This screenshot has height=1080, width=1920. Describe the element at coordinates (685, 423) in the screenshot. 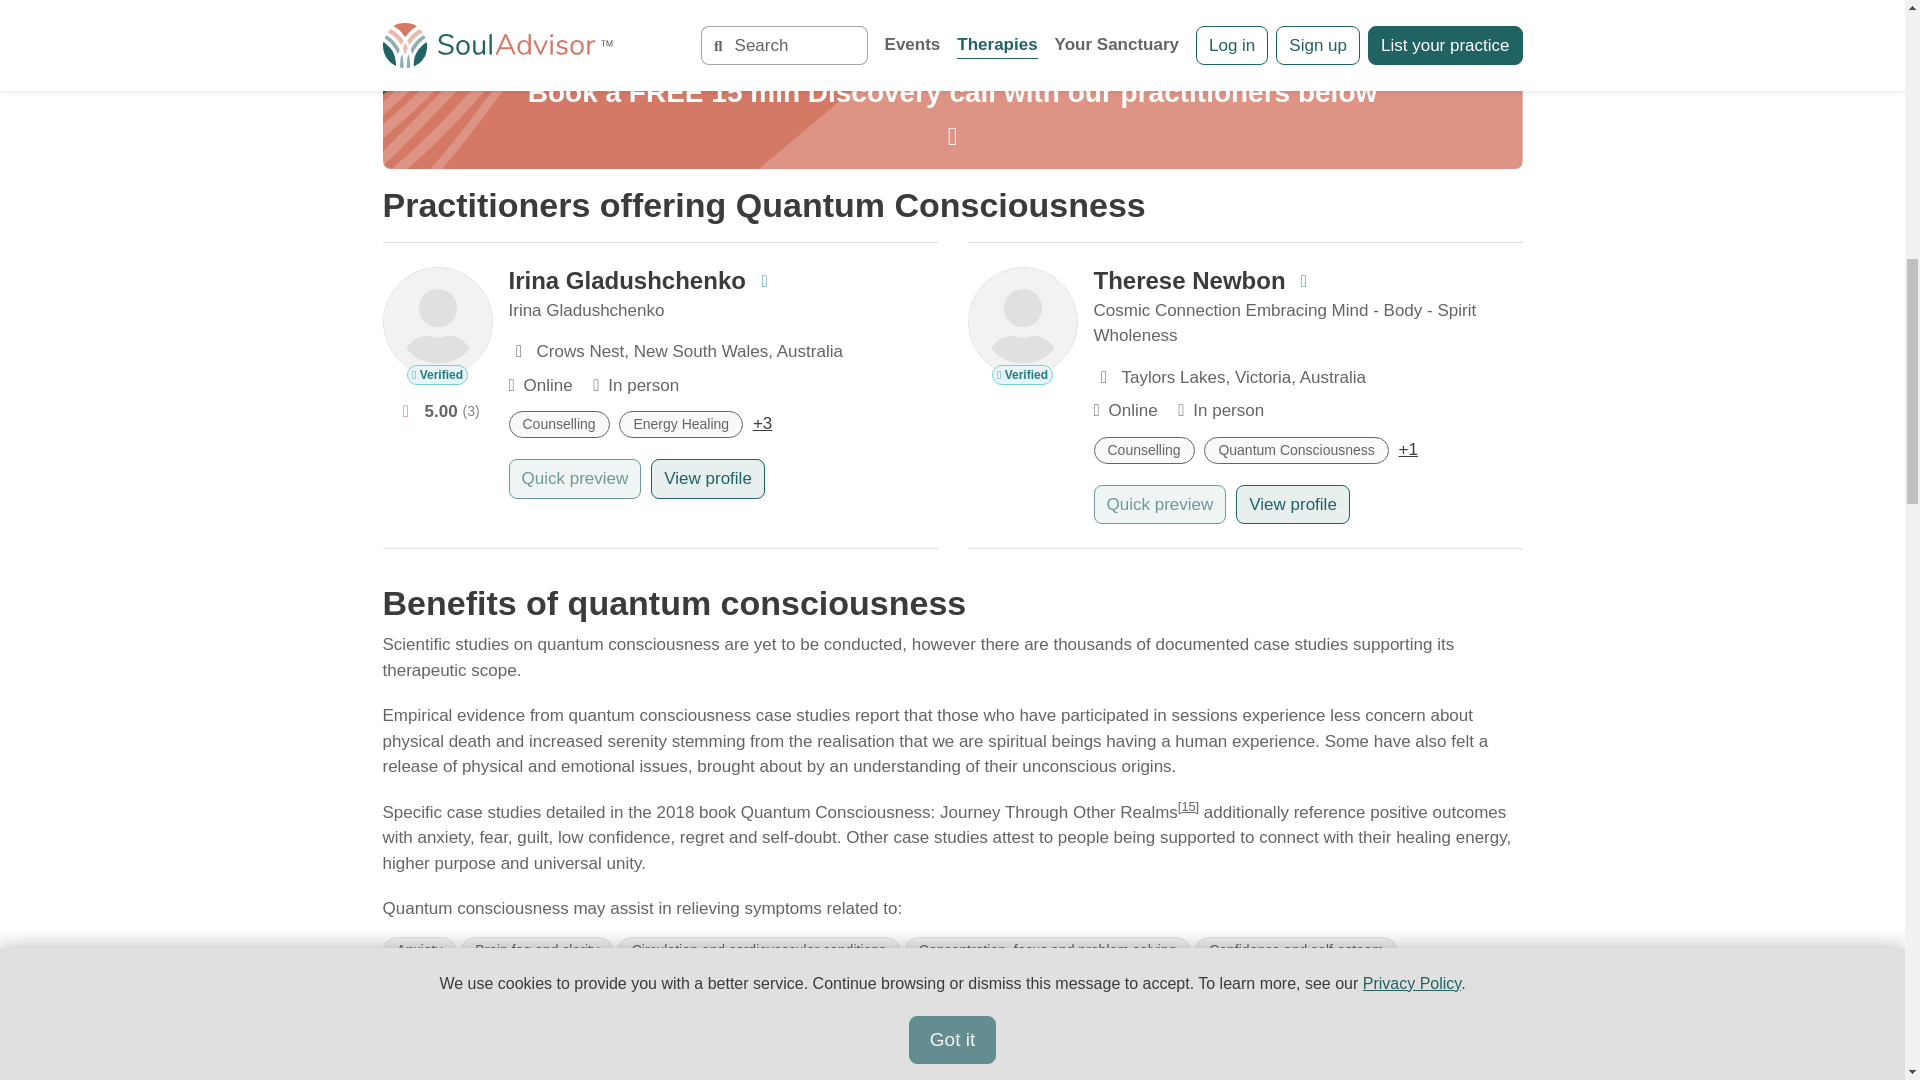

I see `Energy Healing` at that location.